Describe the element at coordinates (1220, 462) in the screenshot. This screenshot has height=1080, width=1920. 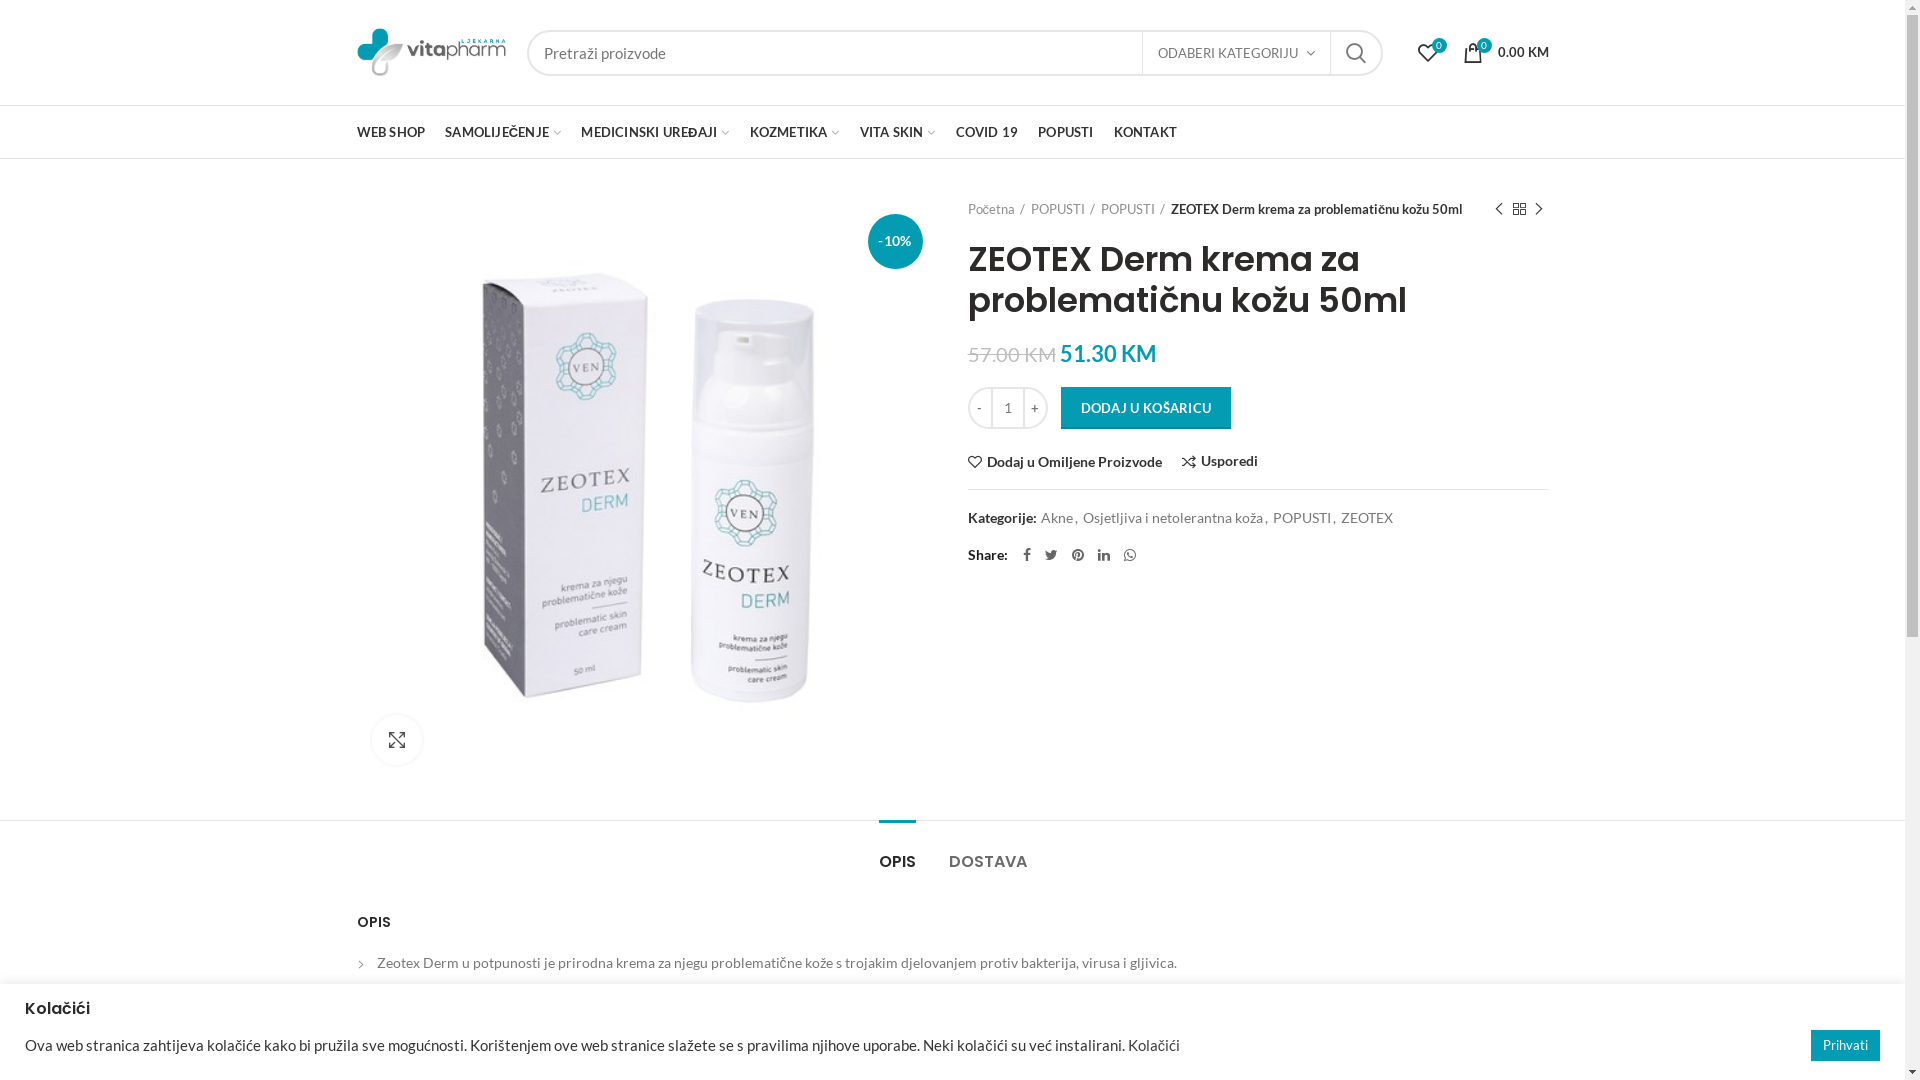
I see `Usporedi` at that location.